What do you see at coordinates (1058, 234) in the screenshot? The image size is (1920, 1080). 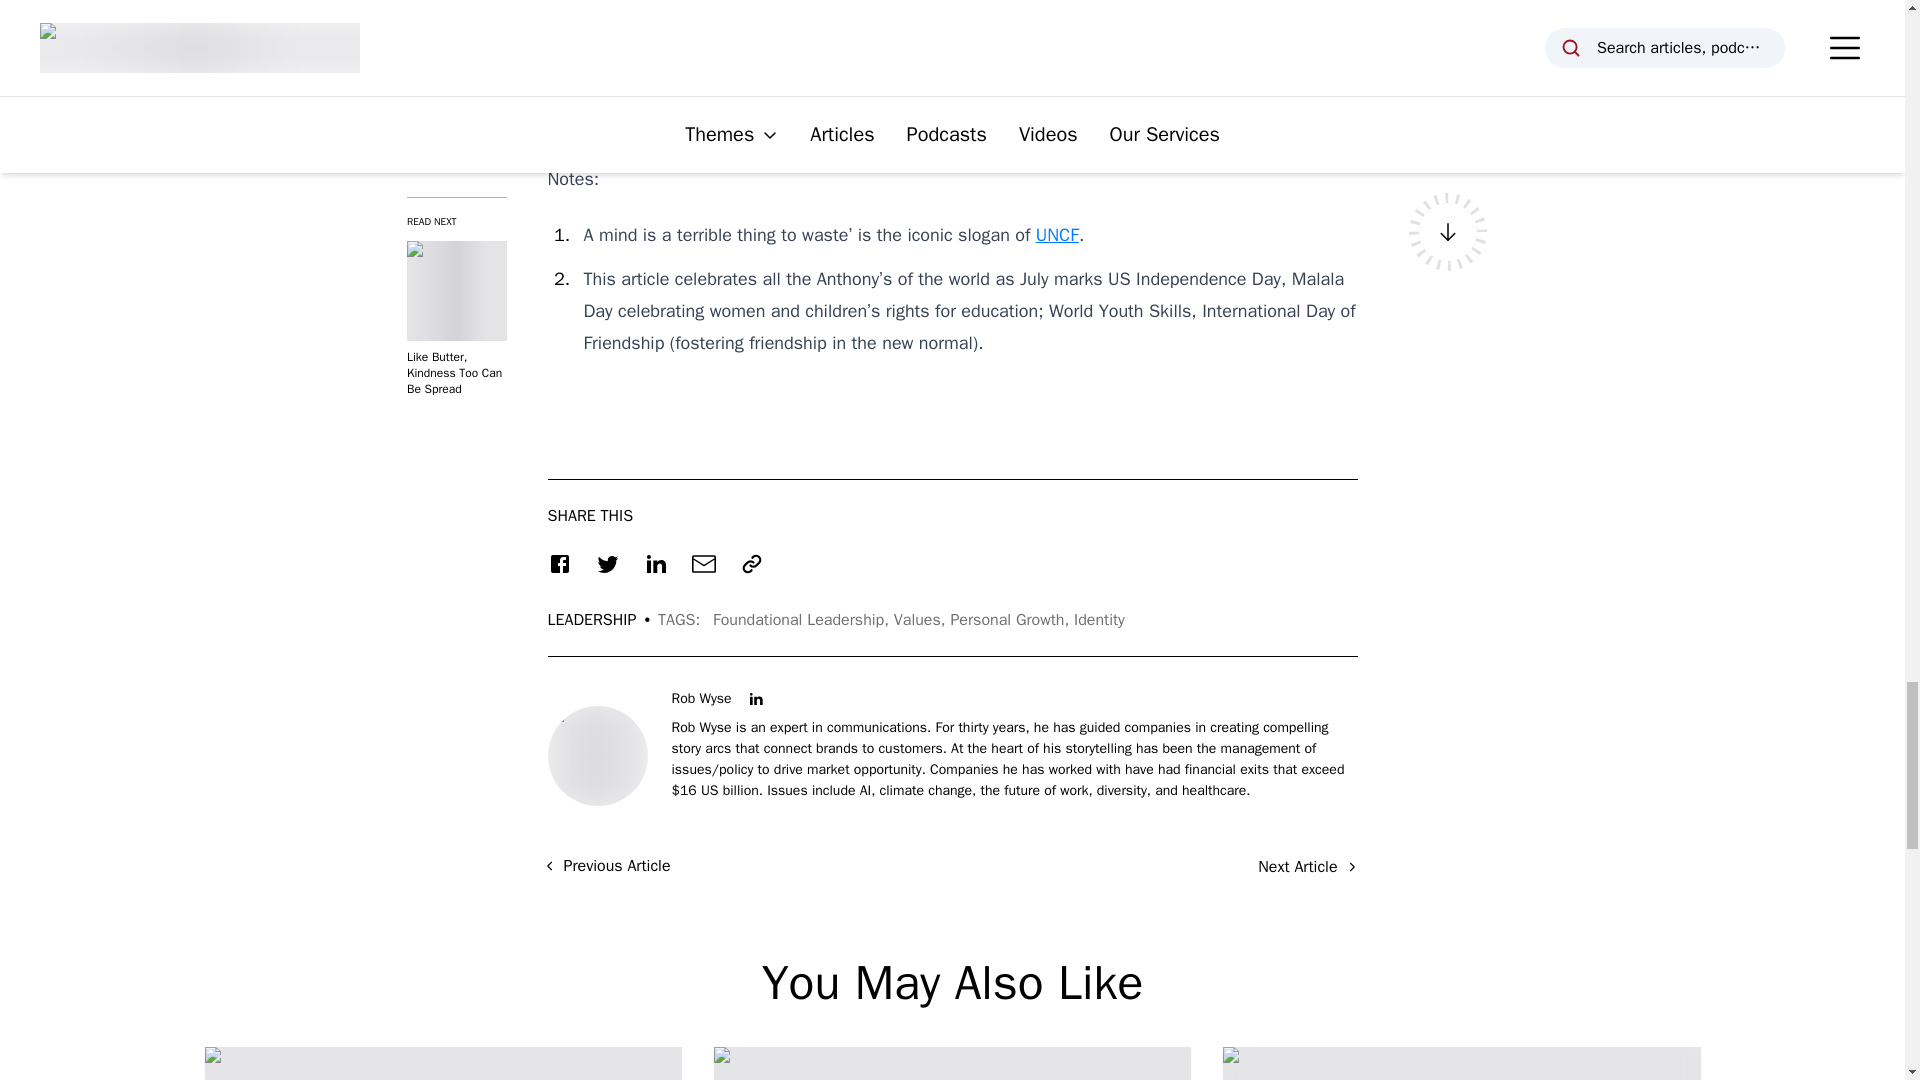 I see `UNCF` at bounding box center [1058, 234].